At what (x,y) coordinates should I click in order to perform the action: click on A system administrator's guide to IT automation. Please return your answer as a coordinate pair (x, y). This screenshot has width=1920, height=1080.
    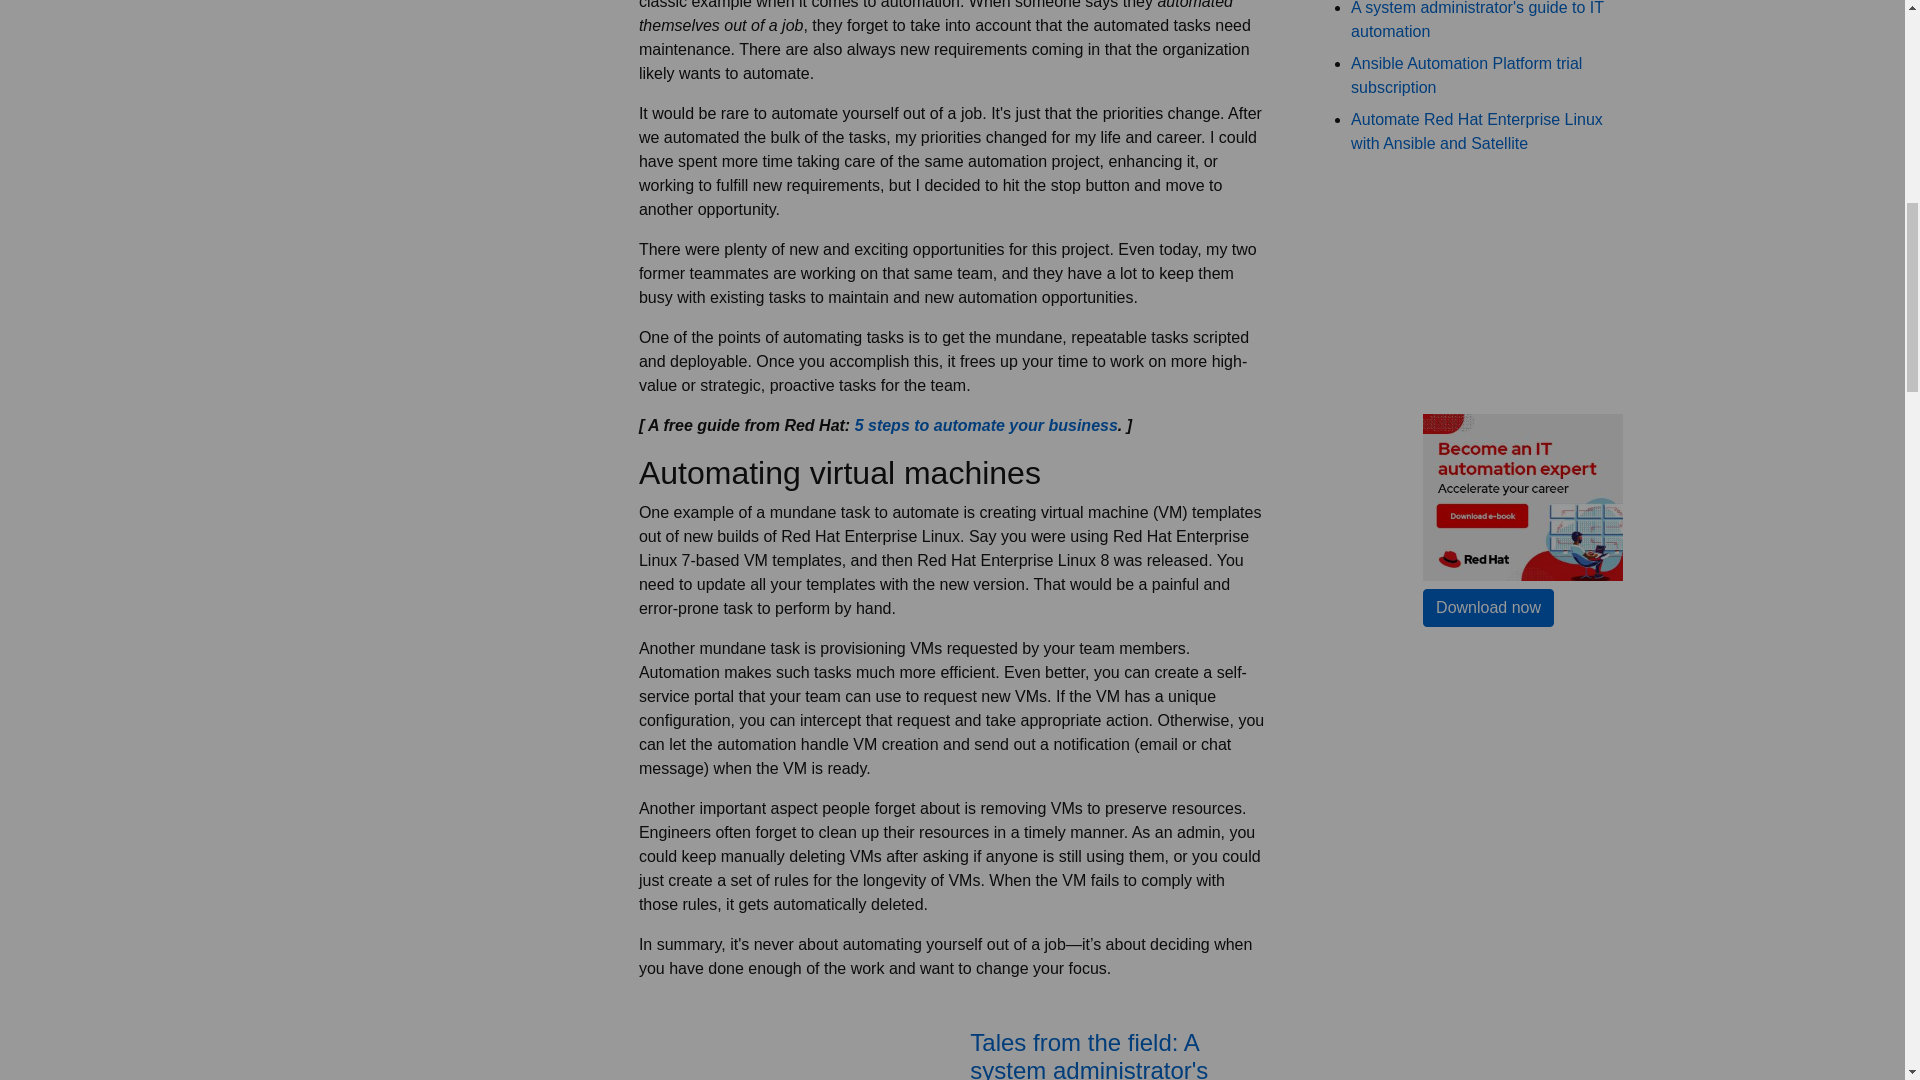
    Looking at the image, I should click on (1477, 20).